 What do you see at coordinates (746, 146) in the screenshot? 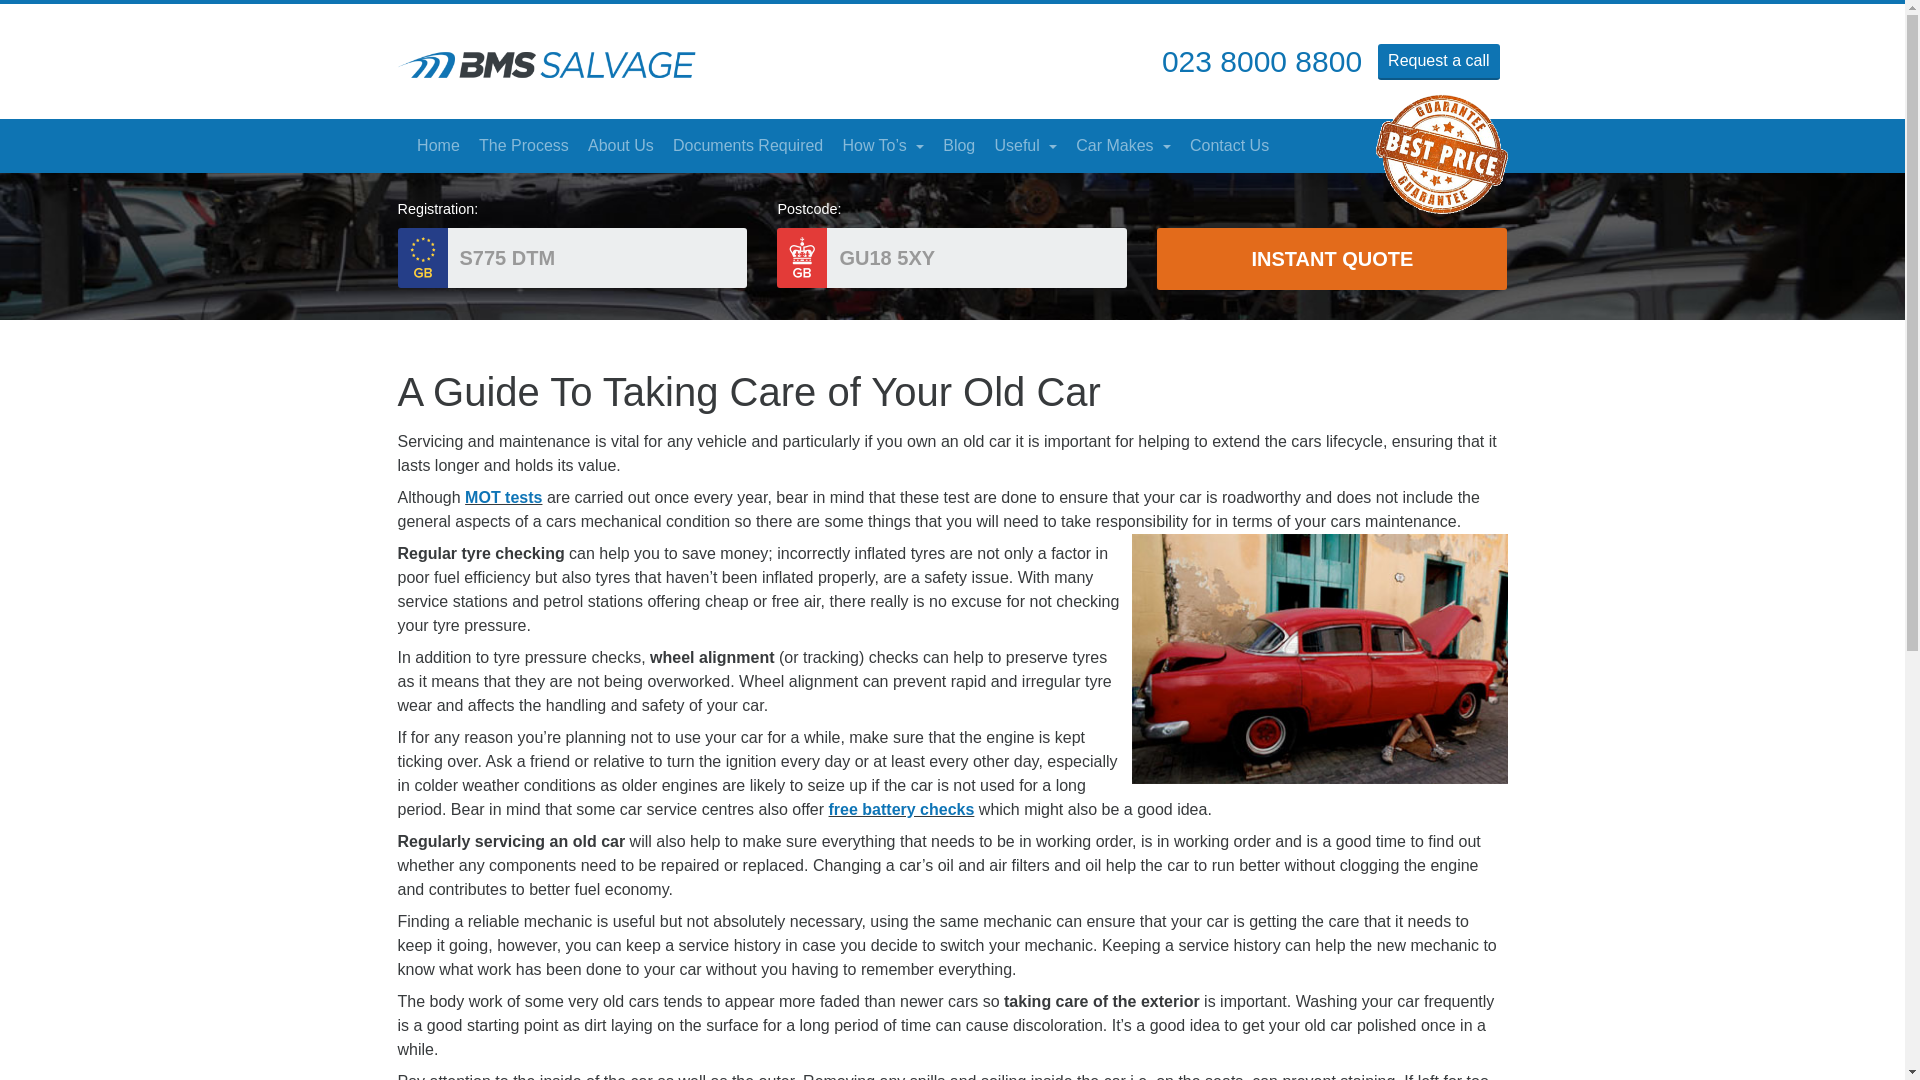
I see `Documents Required` at bounding box center [746, 146].